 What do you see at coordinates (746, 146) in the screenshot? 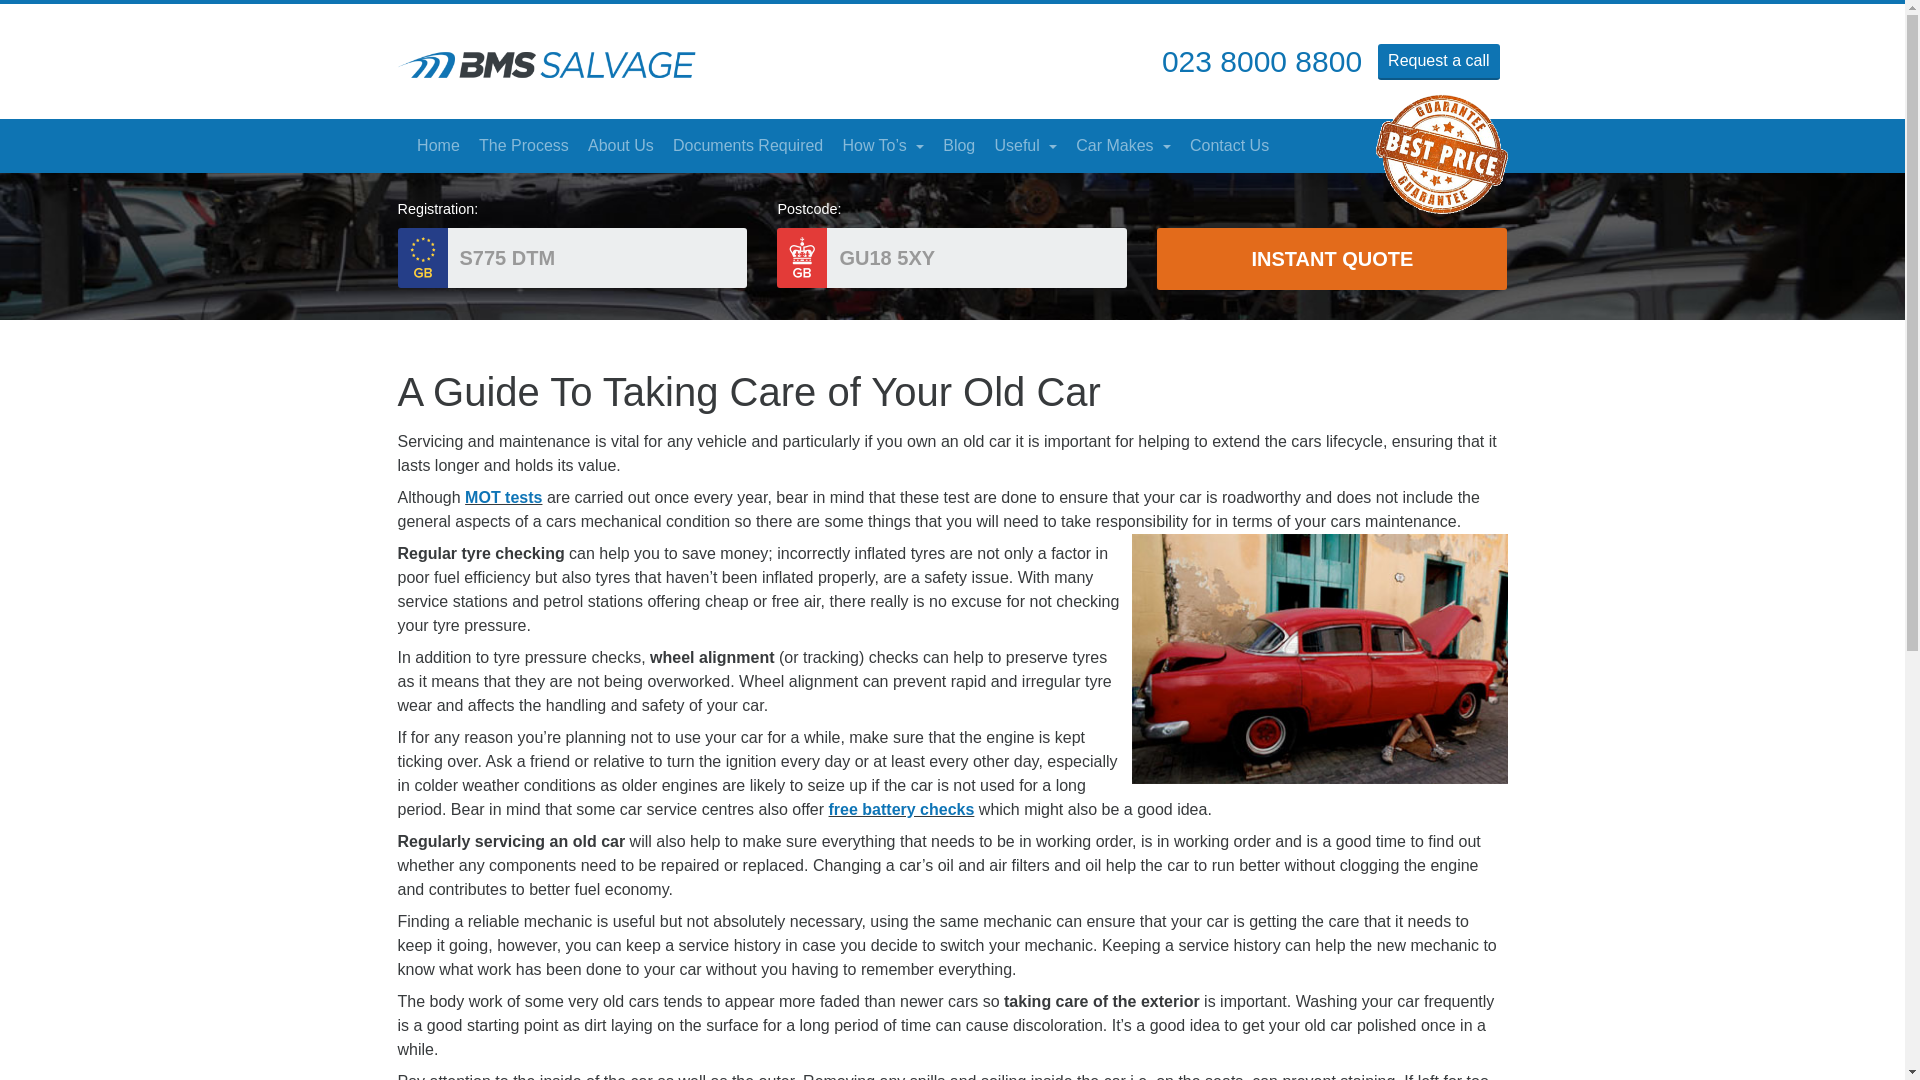
I see `Documents Required` at bounding box center [746, 146].